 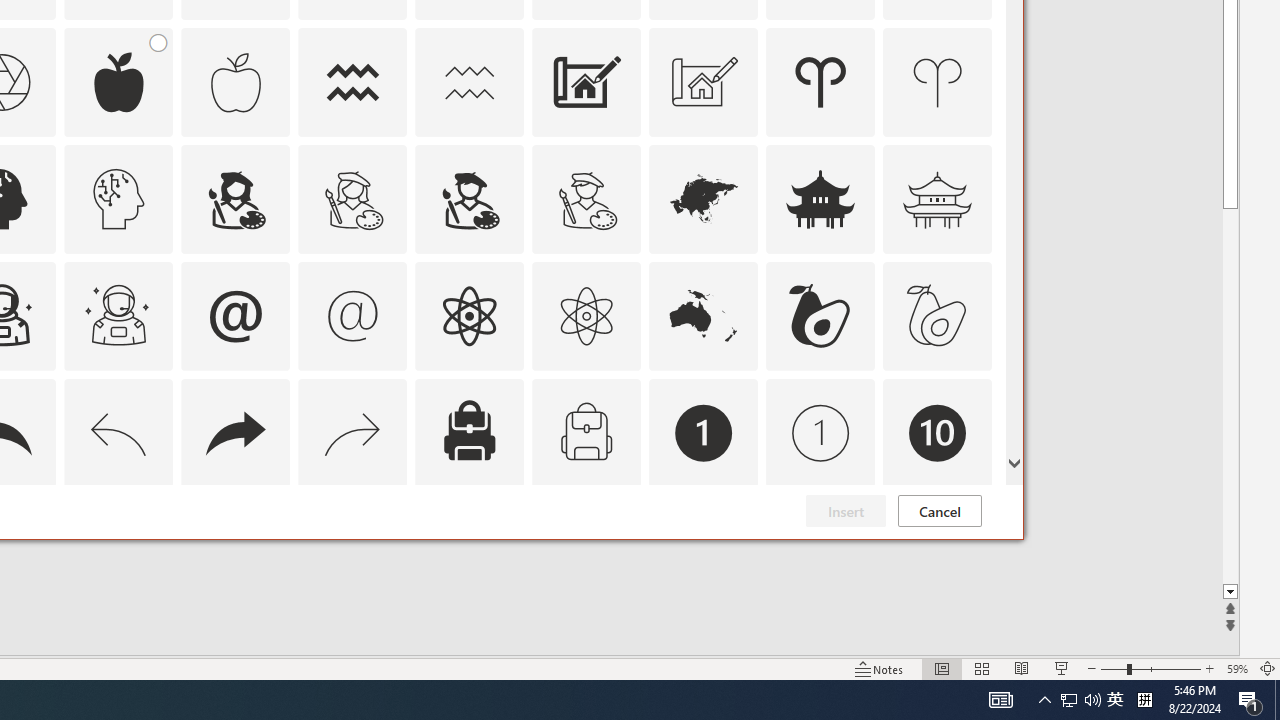 I want to click on AutomationID: Icons_Apple, so click(x=118, y=82).